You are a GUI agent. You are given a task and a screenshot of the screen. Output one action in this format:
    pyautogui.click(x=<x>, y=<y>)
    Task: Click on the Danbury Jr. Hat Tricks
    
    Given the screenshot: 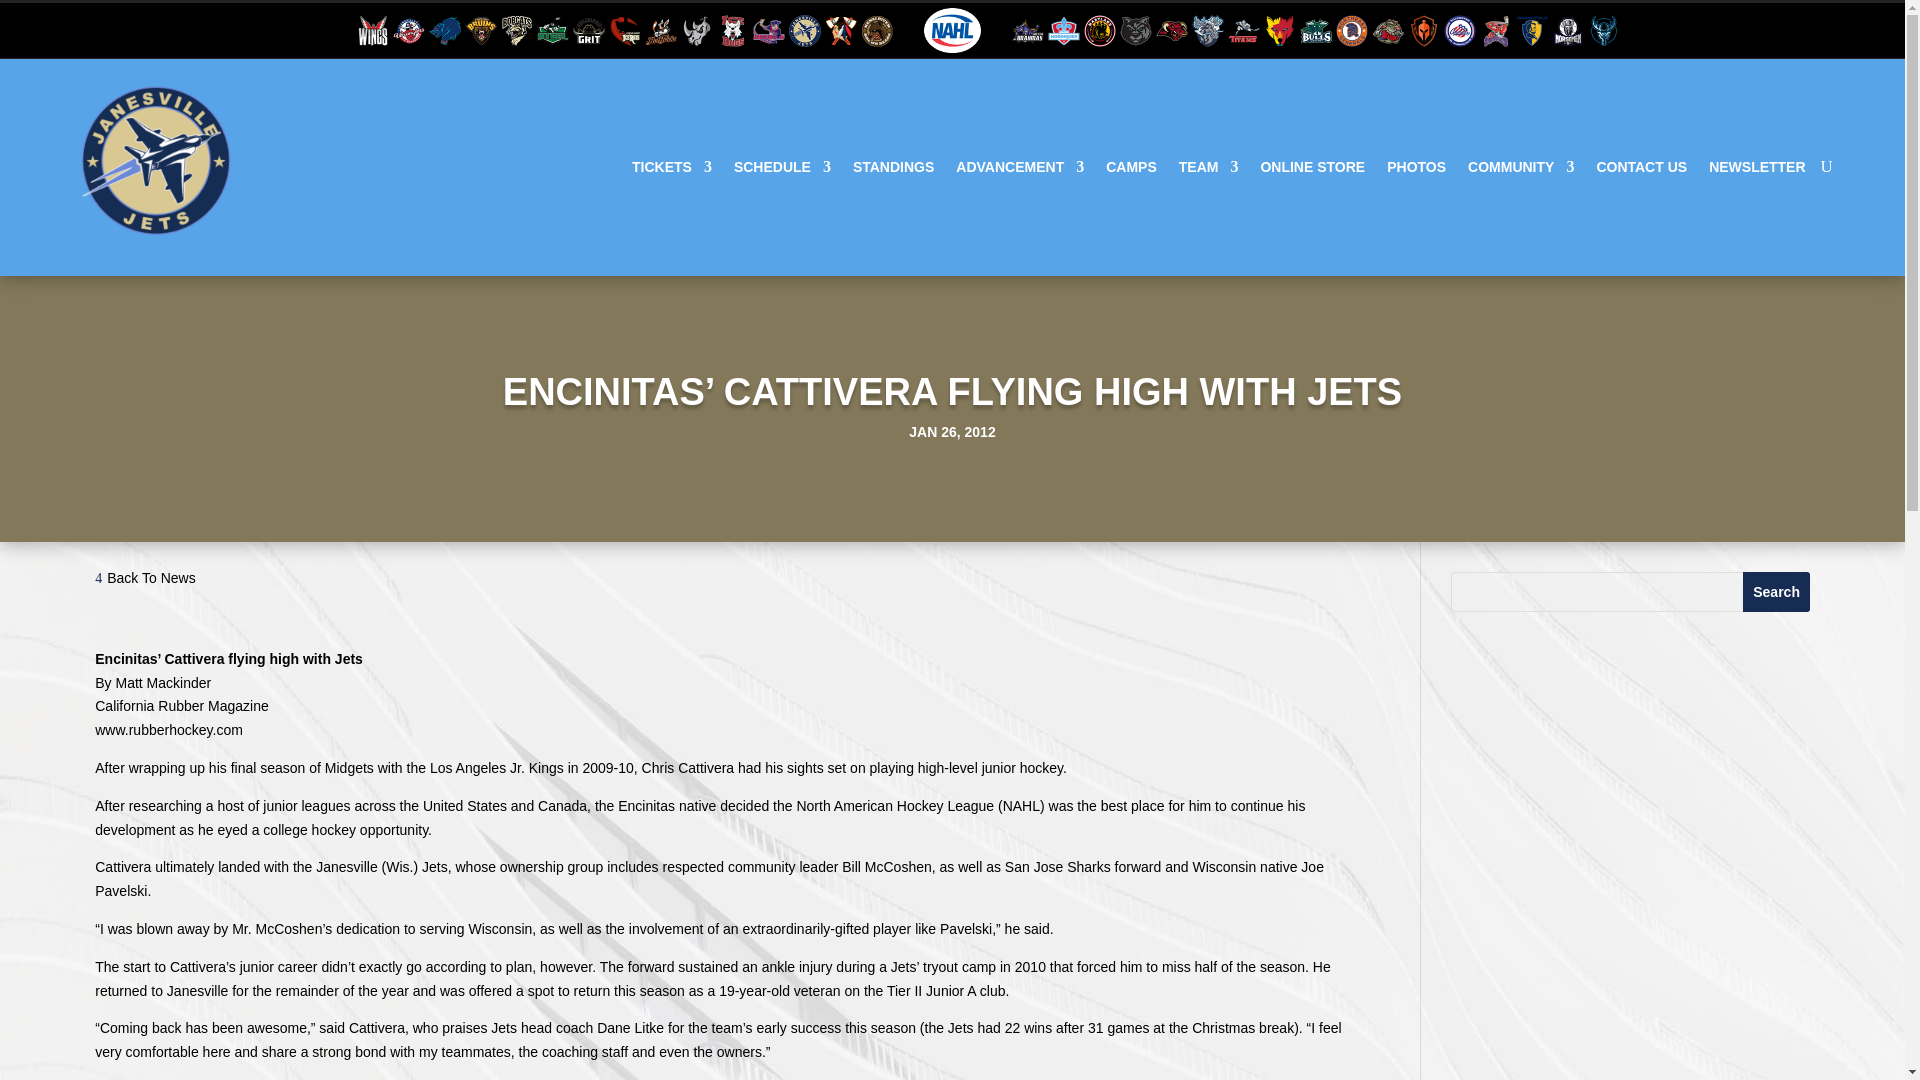 What is the action you would take?
    pyautogui.click(x=661, y=28)
    